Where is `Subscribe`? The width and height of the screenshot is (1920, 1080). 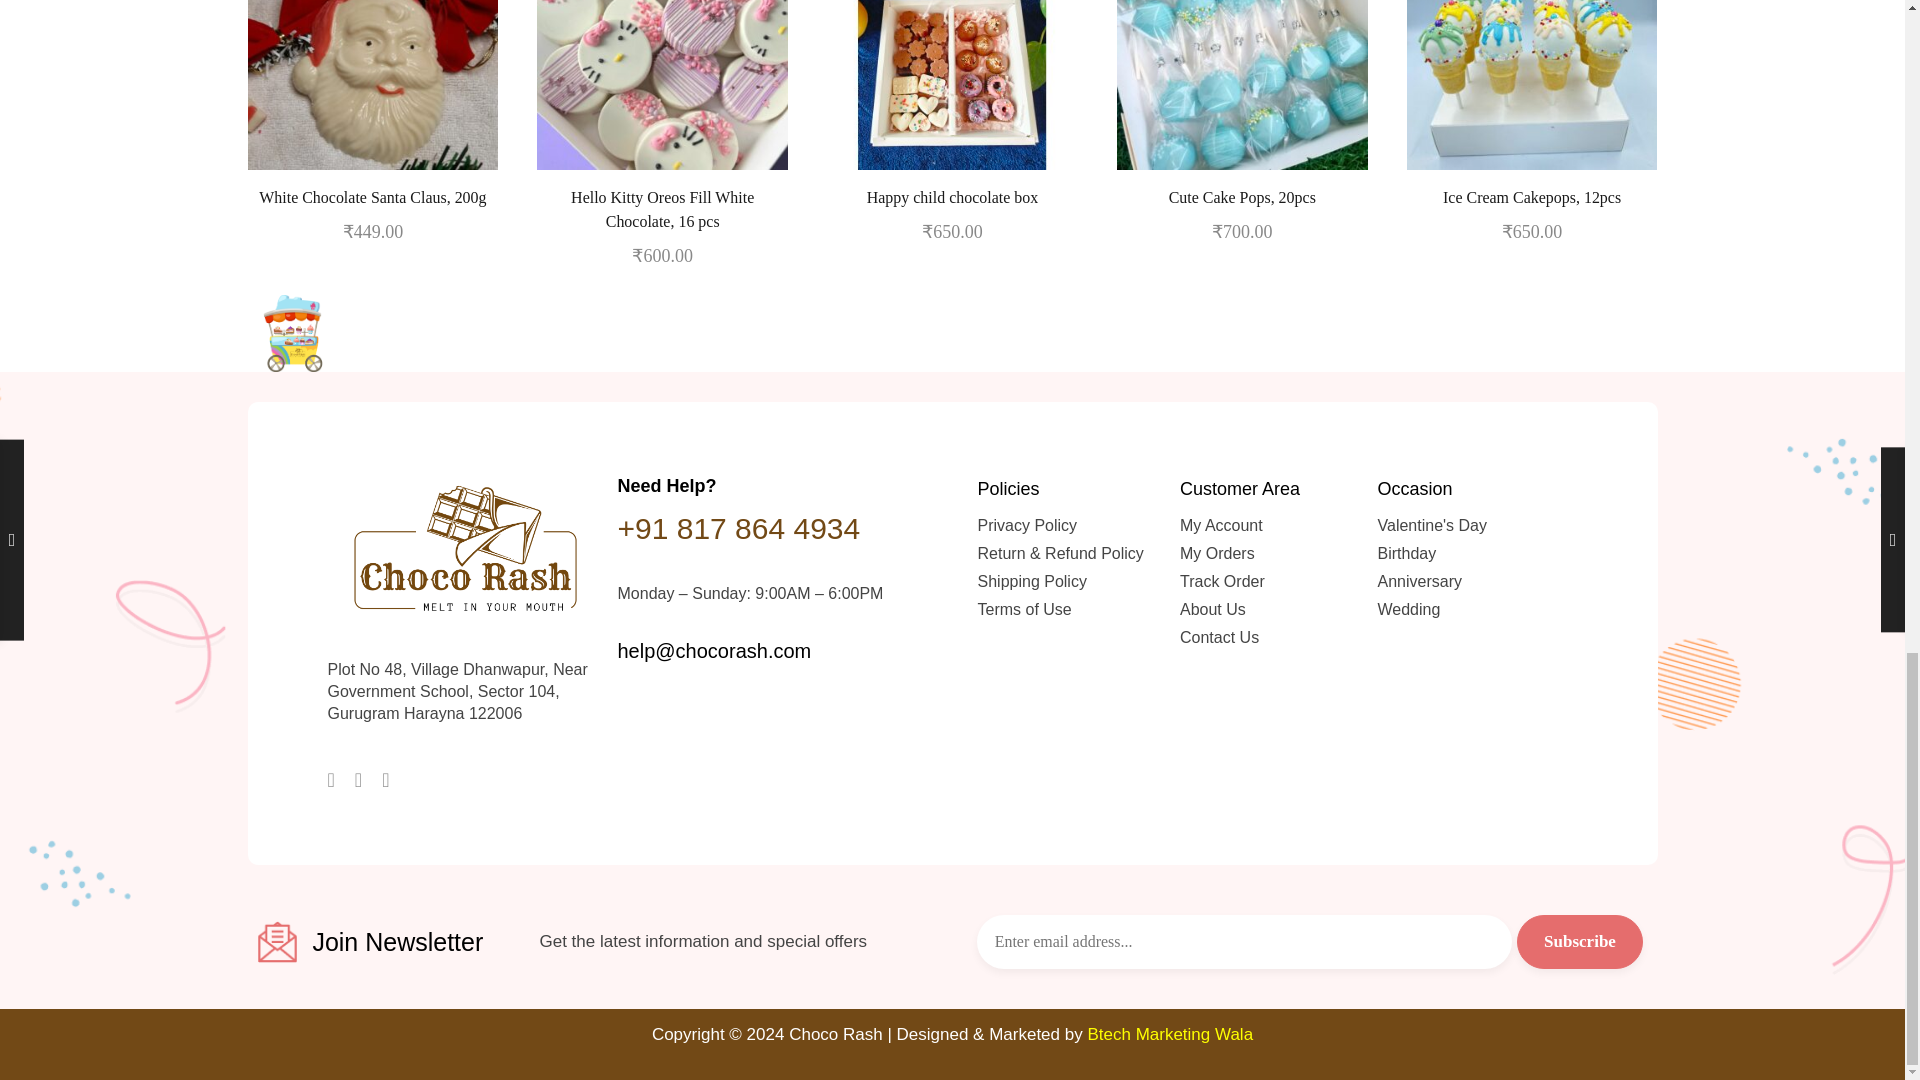 Subscribe is located at coordinates (1580, 941).